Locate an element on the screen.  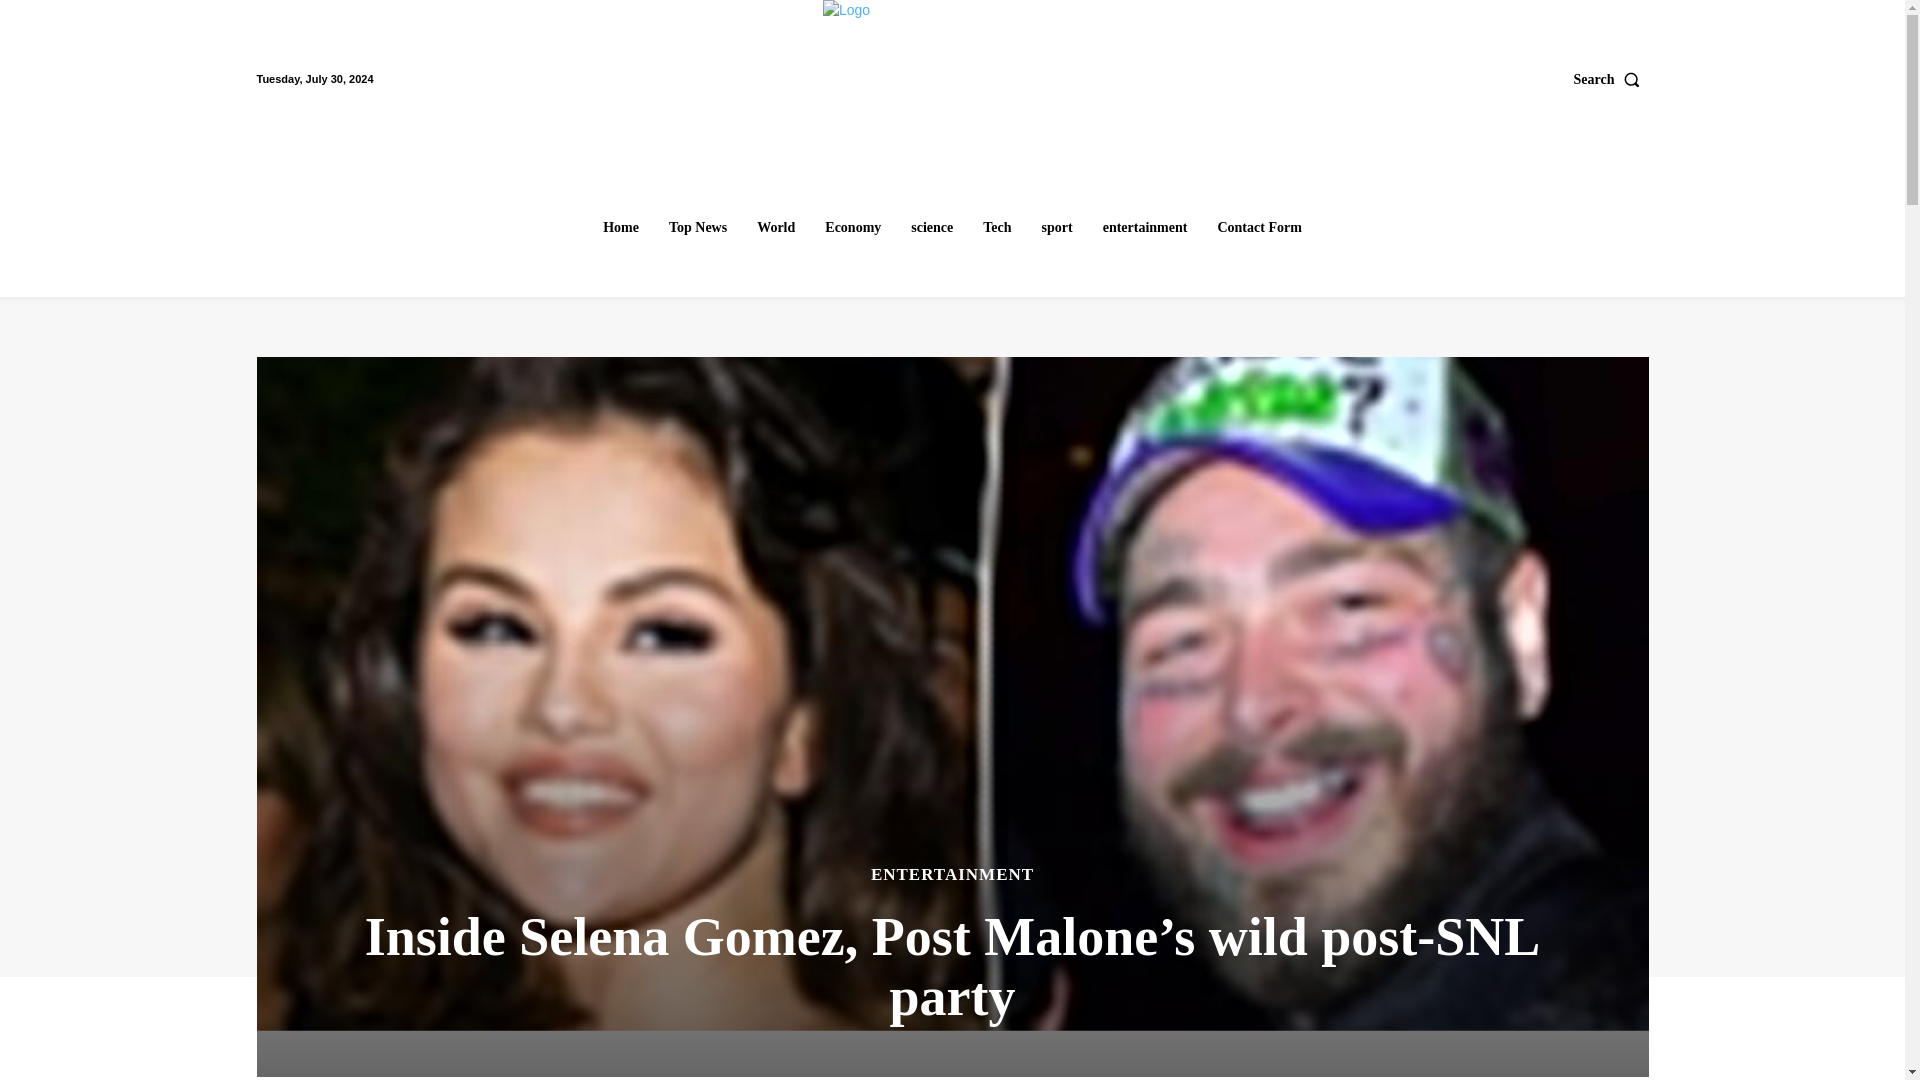
World is located at coordinates (775, 228).